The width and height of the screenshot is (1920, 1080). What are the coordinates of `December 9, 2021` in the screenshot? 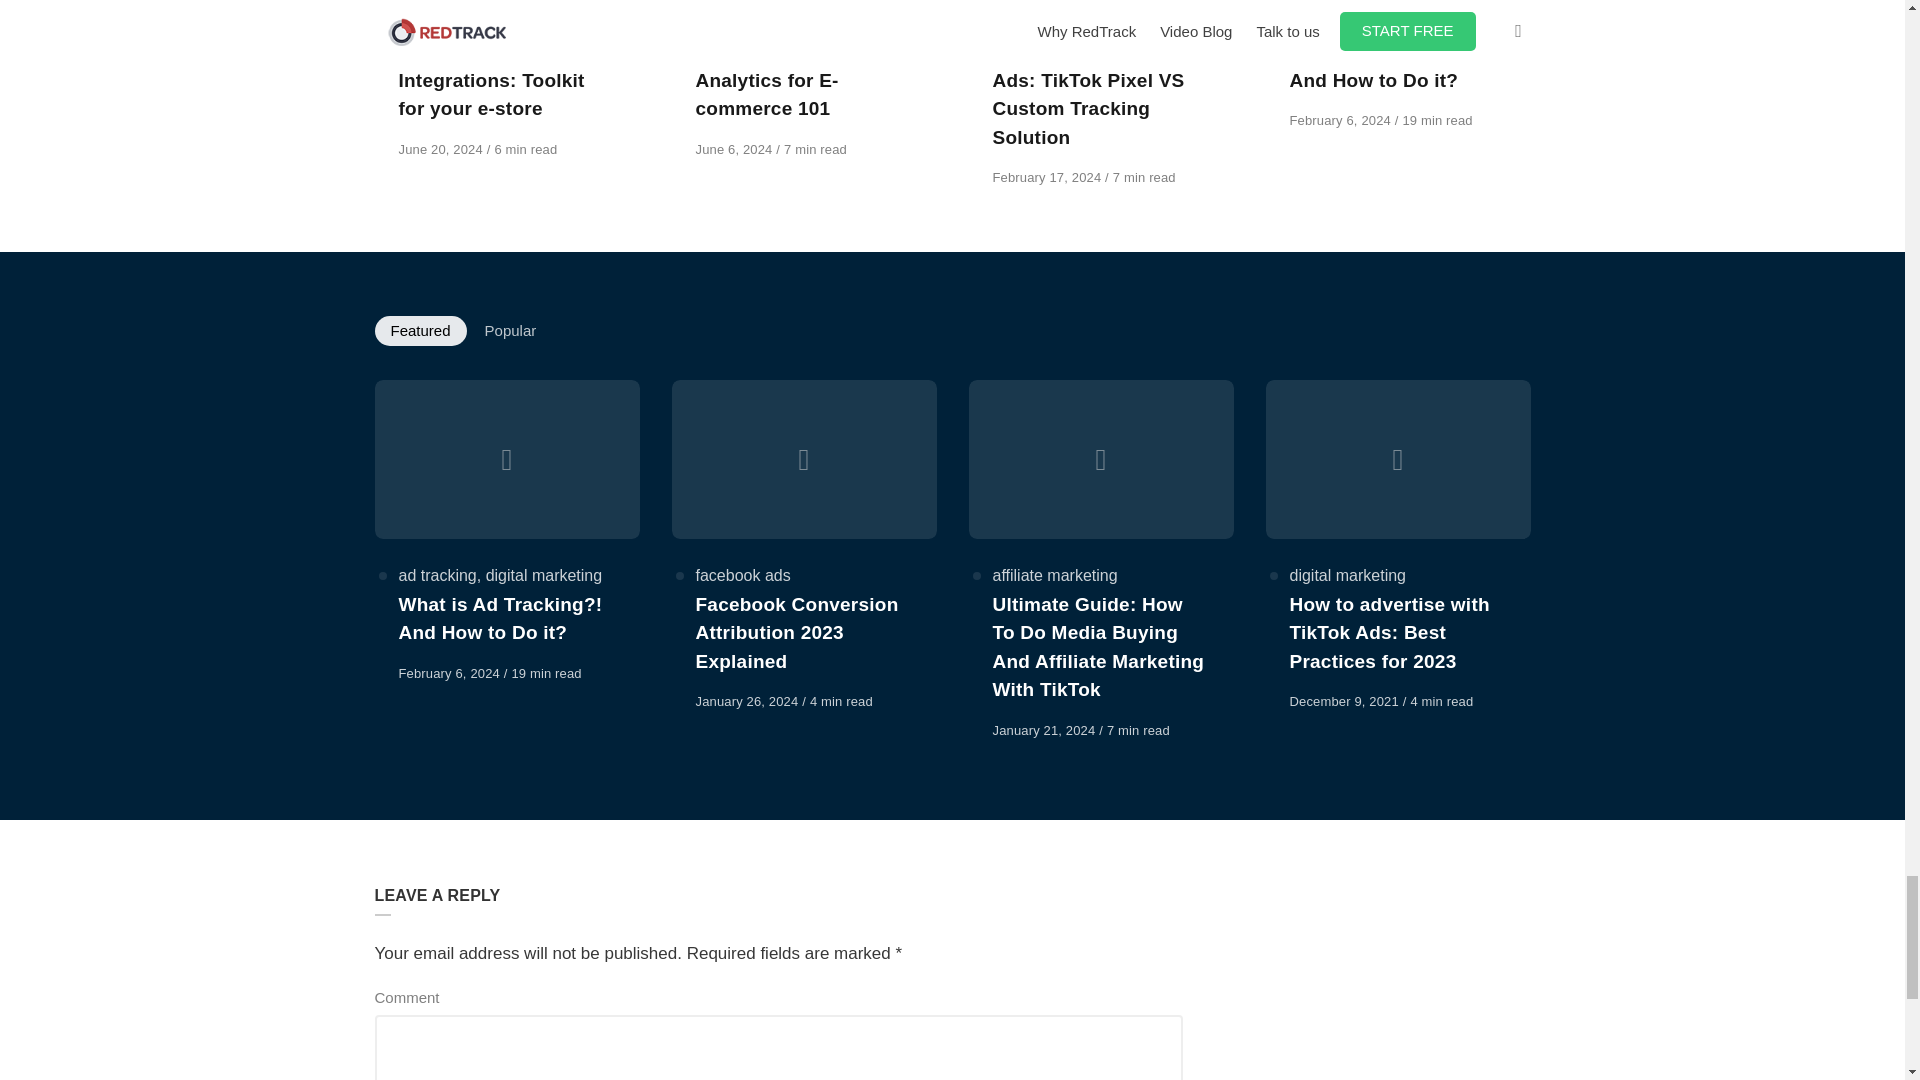 It's located at (1346, 701).